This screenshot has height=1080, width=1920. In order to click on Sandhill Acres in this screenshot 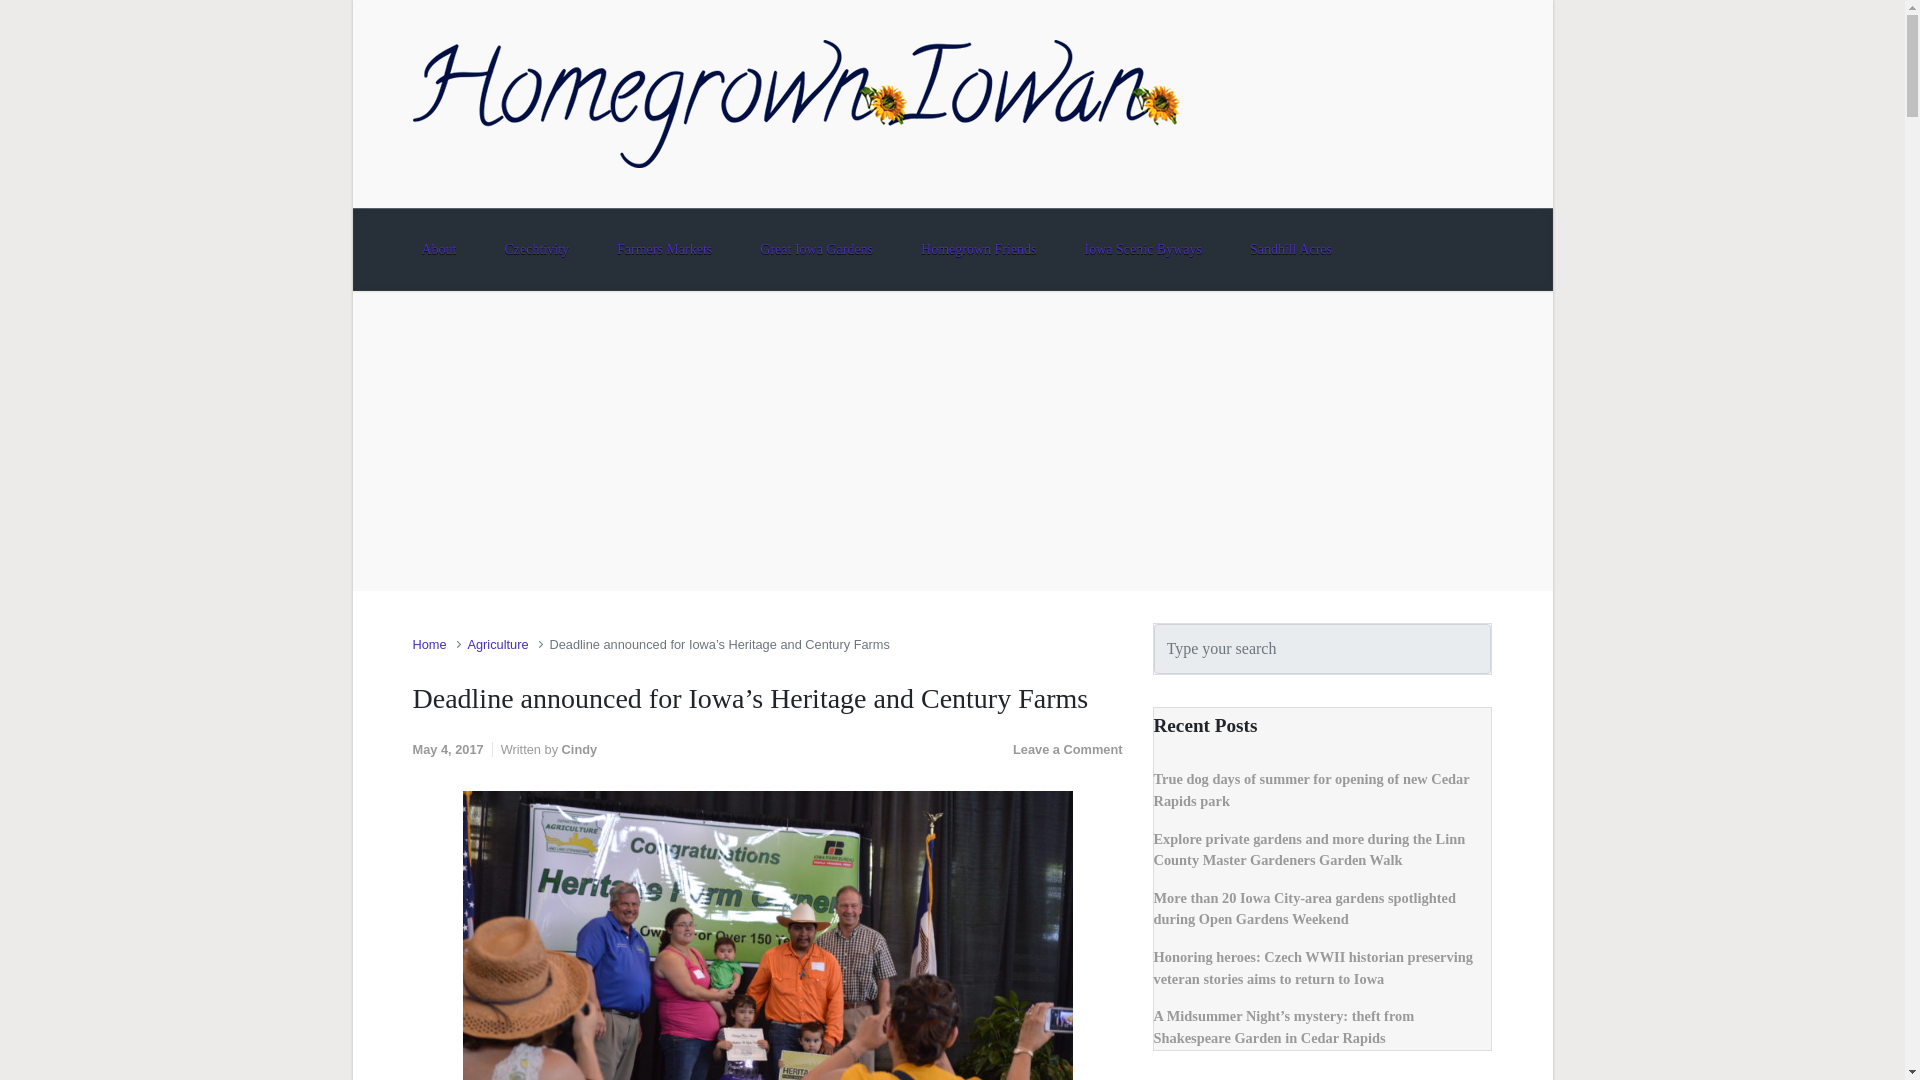, I will do `click(1290, 249)`.